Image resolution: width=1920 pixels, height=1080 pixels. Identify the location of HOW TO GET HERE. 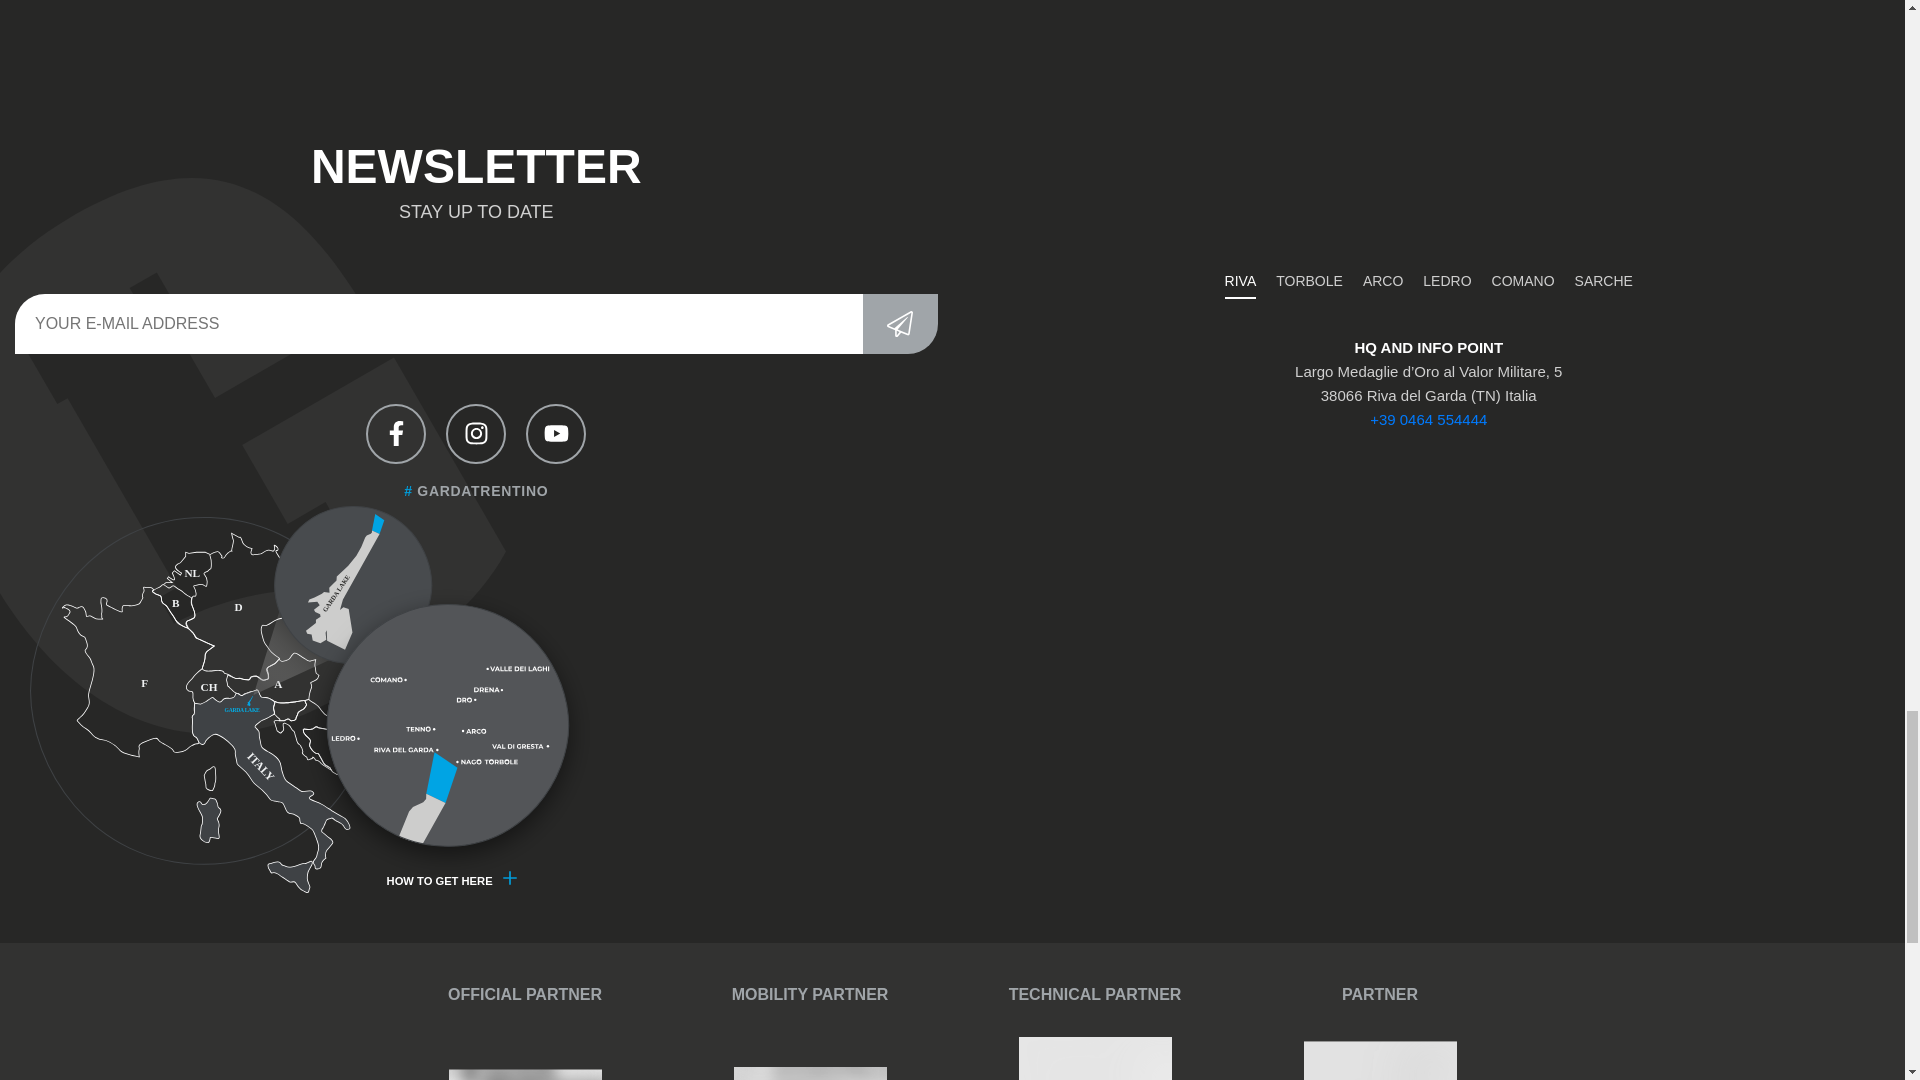
(452, 888).